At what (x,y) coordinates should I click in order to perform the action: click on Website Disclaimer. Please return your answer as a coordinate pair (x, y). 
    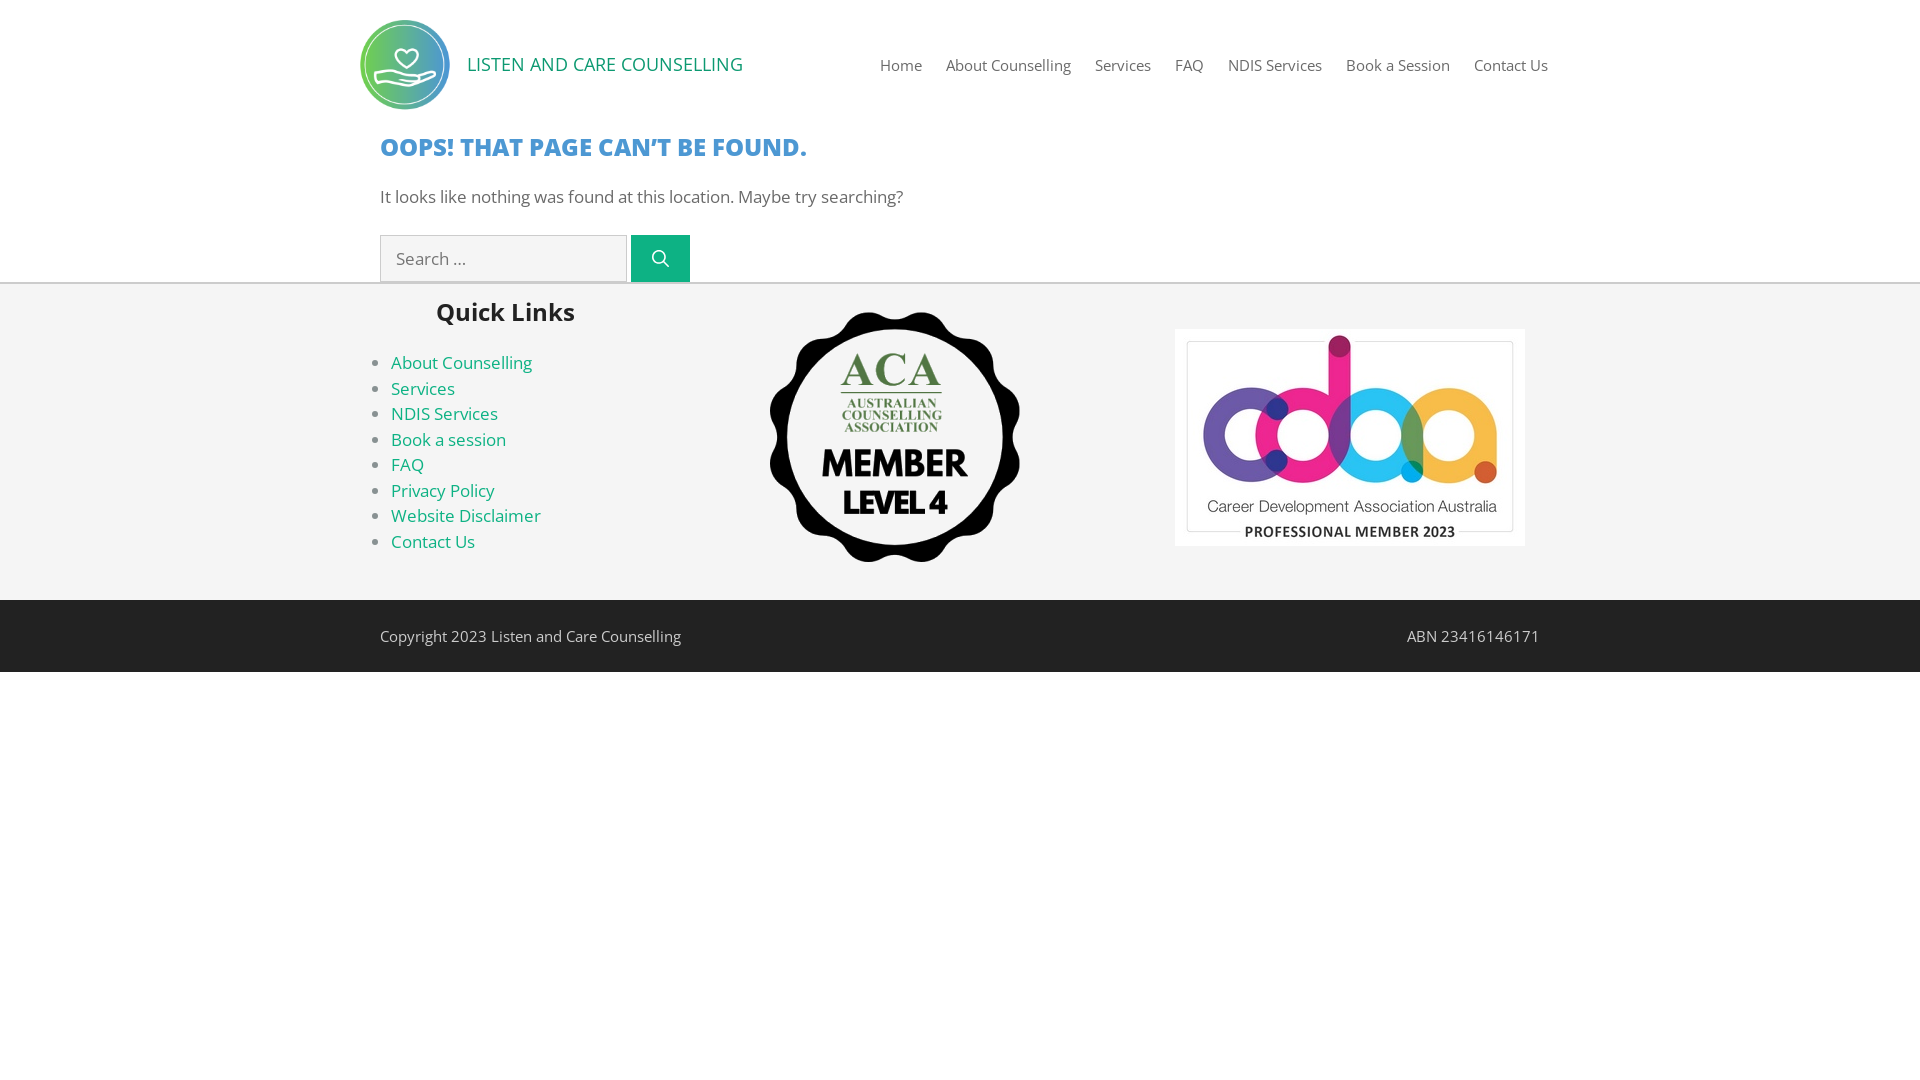
    Looking at the image, I should click on (466, 516).